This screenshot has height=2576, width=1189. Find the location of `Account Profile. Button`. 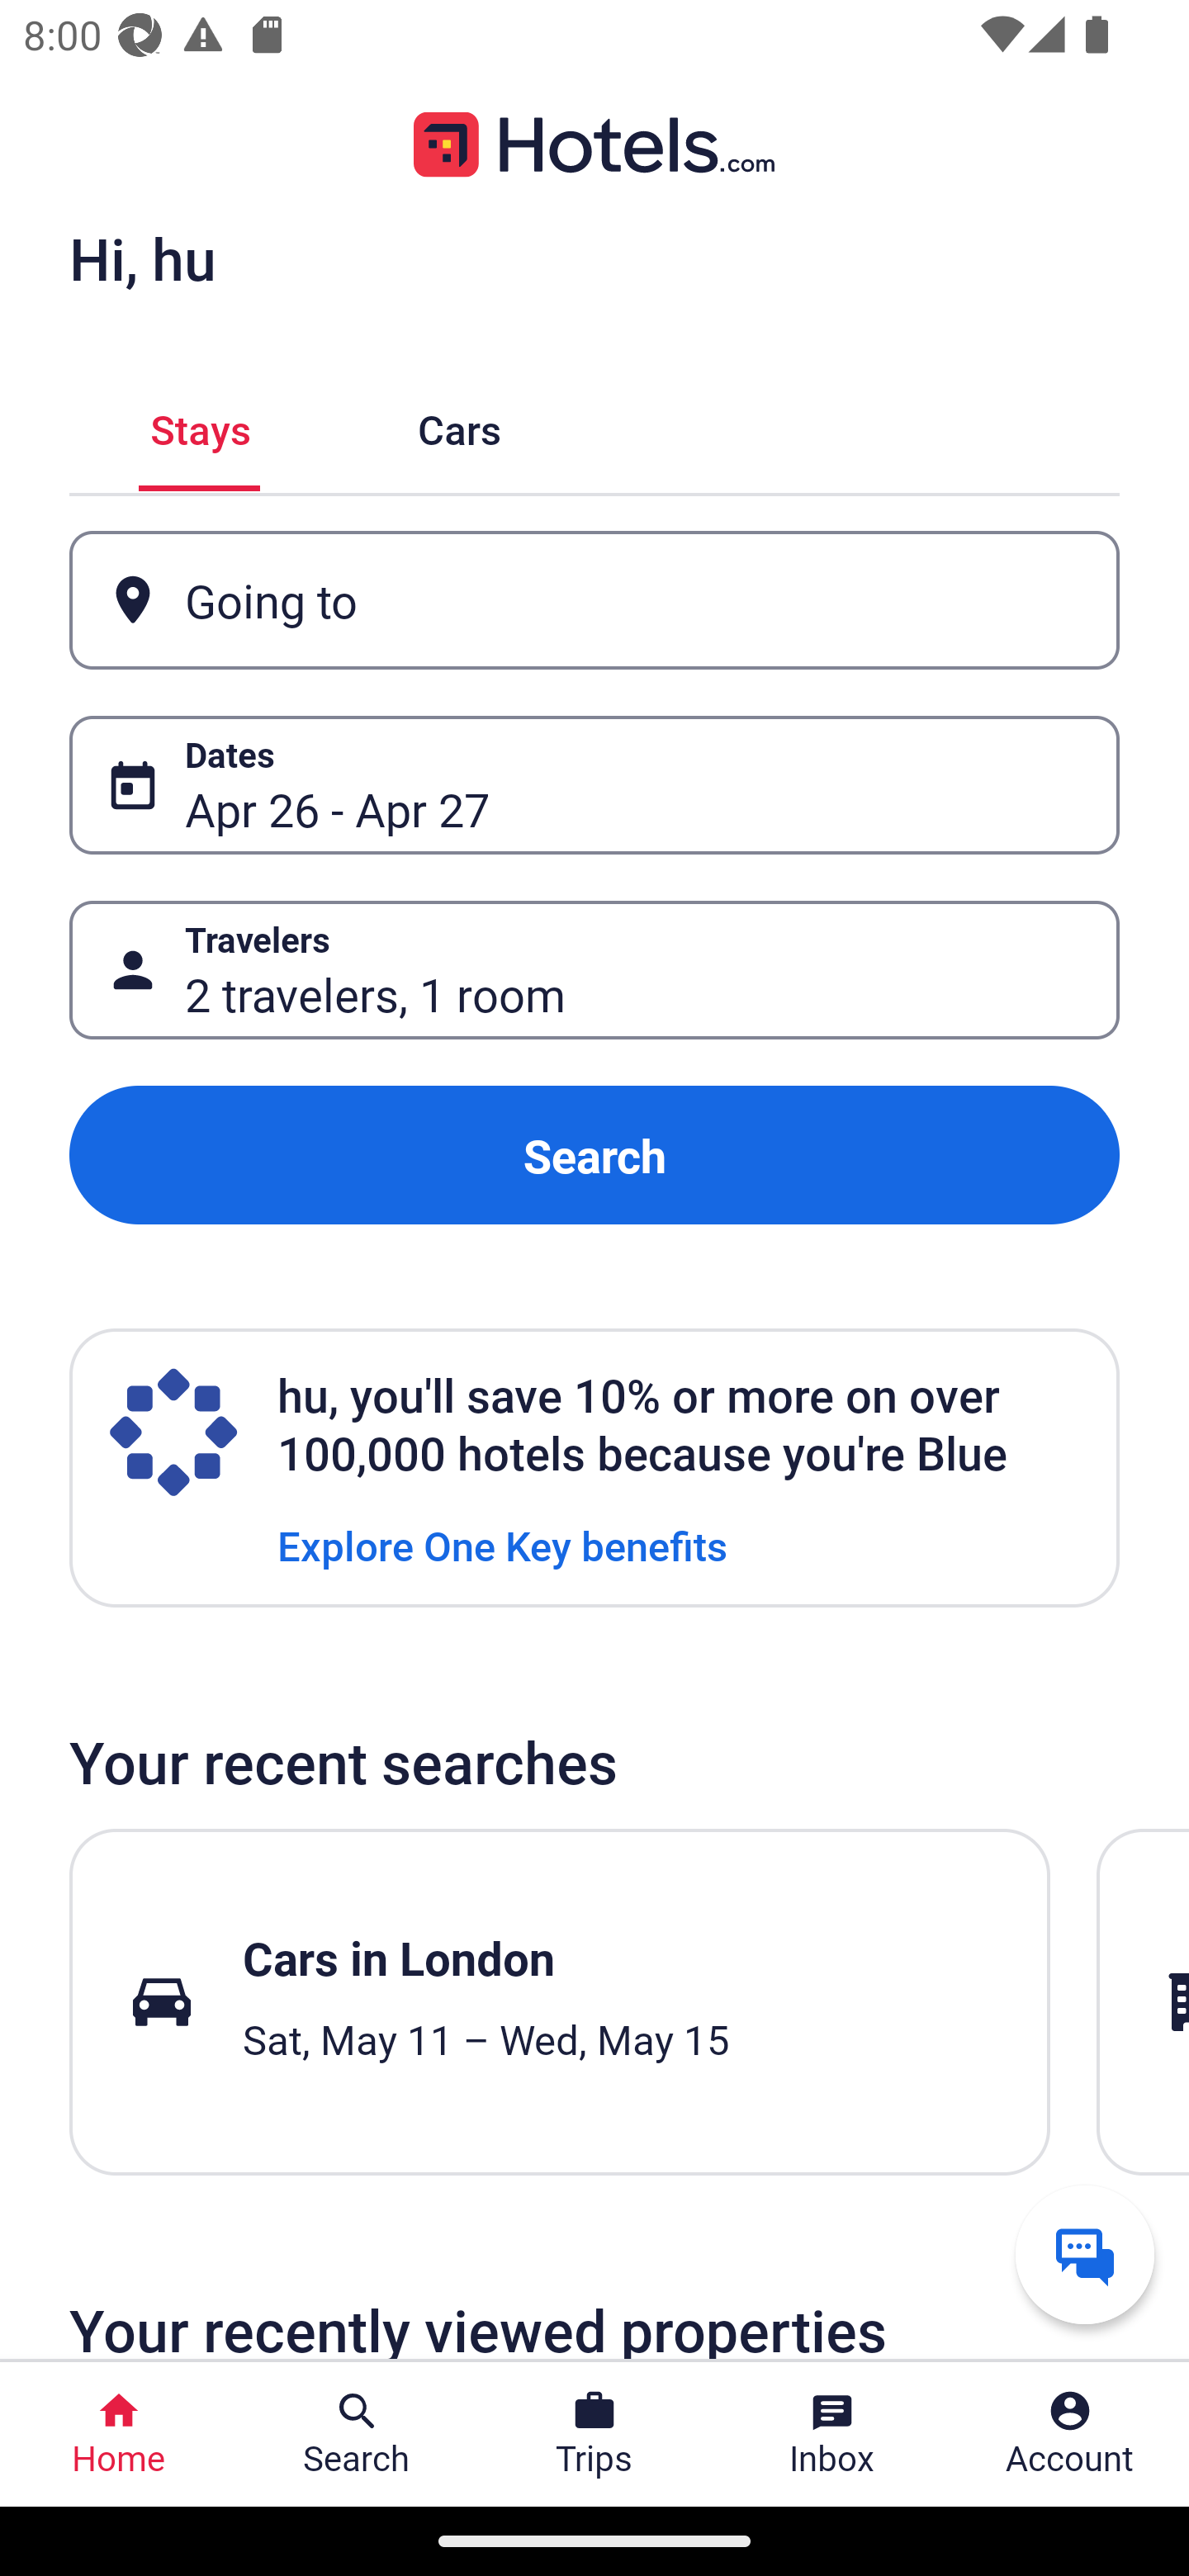

Account Profile. Button is located at coordinates (1070, 2434).